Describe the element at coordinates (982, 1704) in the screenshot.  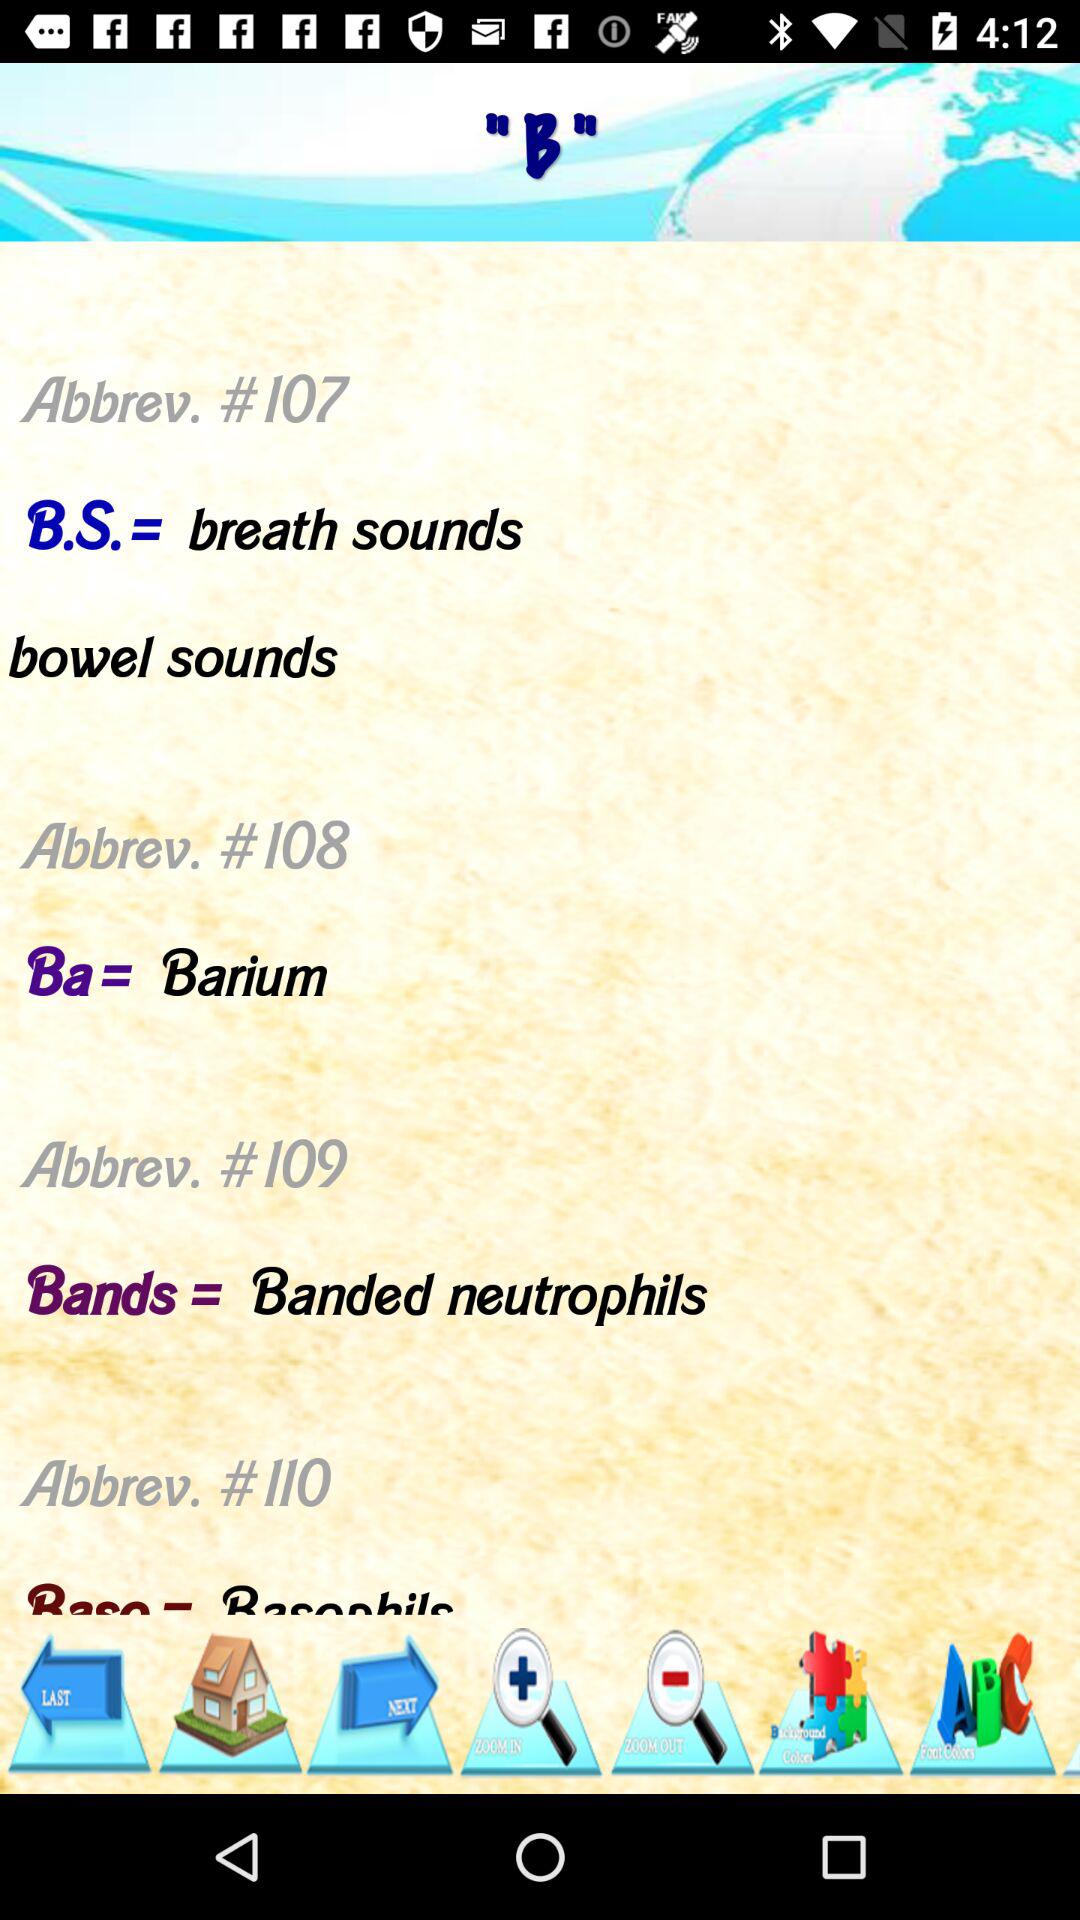
I see `click abc` at that location.